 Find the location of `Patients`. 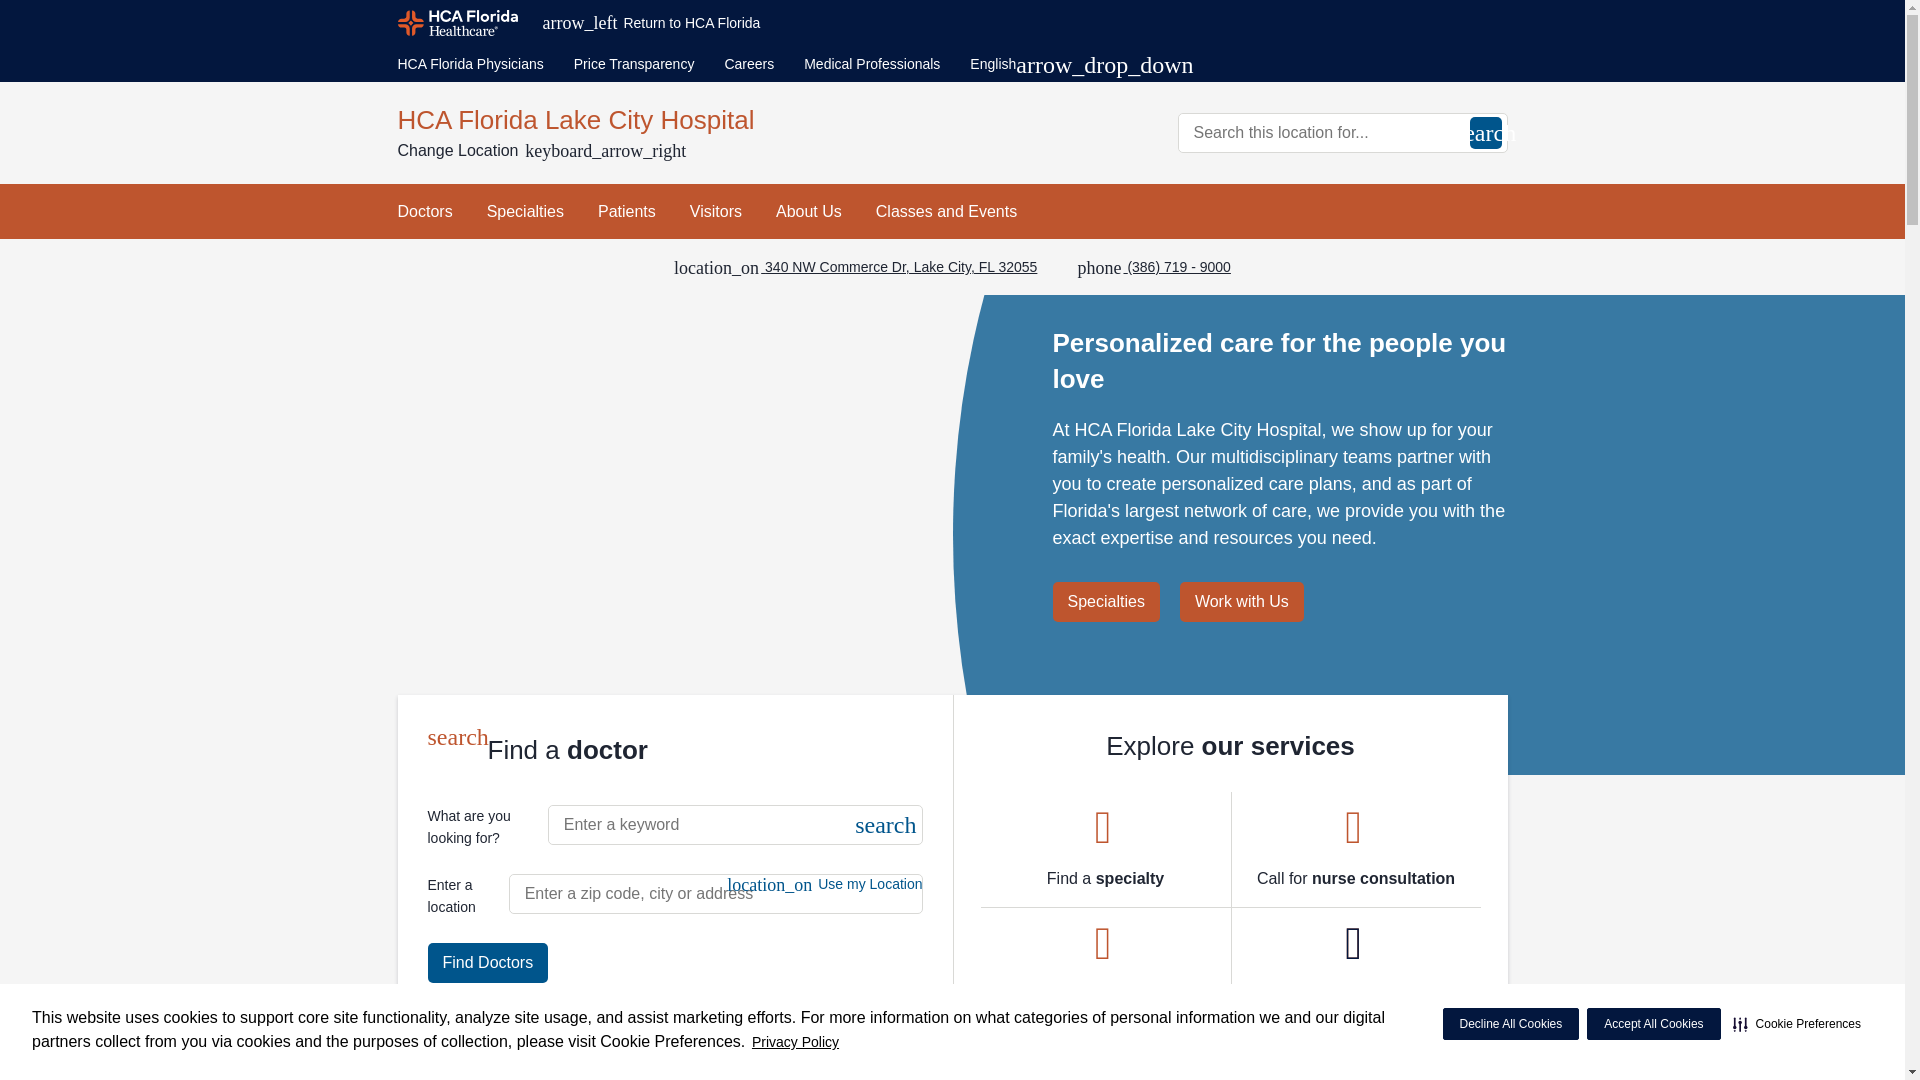

Patients is located at coordinates (626, 210).